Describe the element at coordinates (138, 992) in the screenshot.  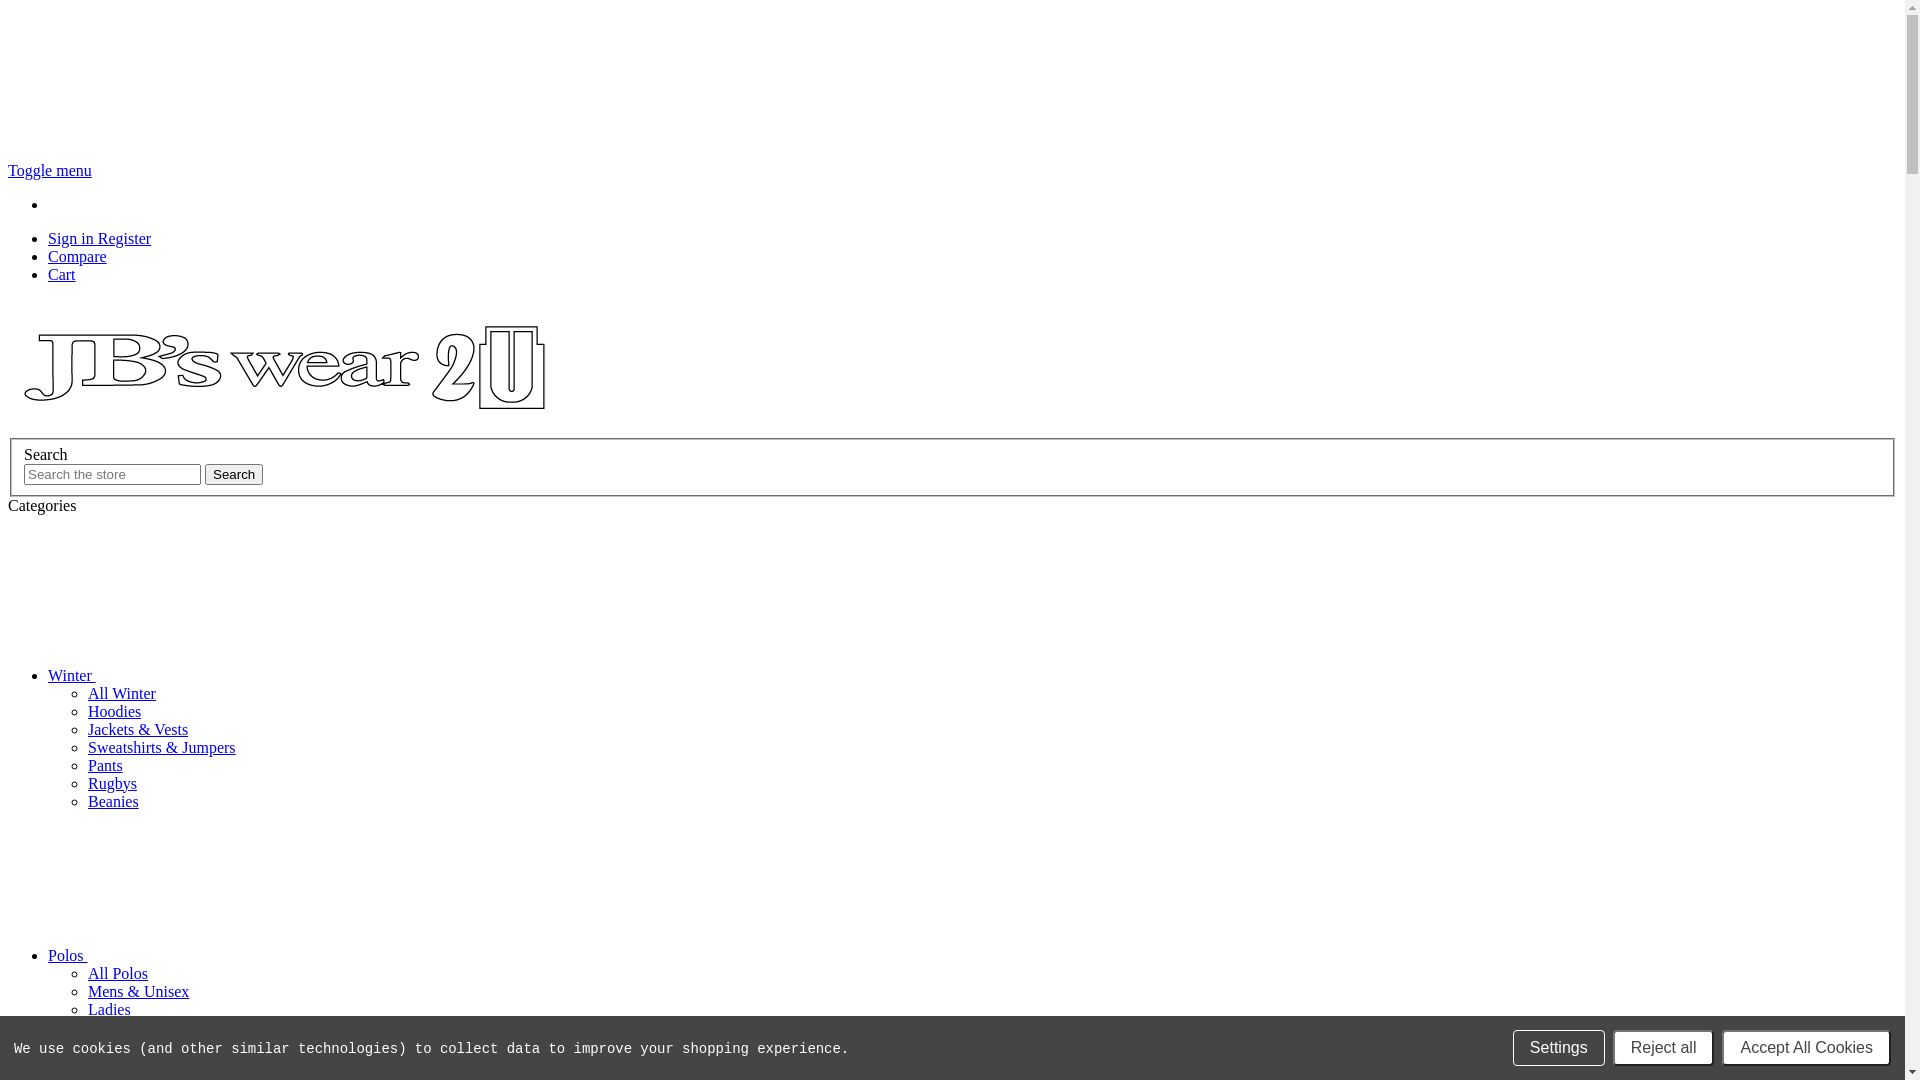
I see `Mens & Unisex` at that location.